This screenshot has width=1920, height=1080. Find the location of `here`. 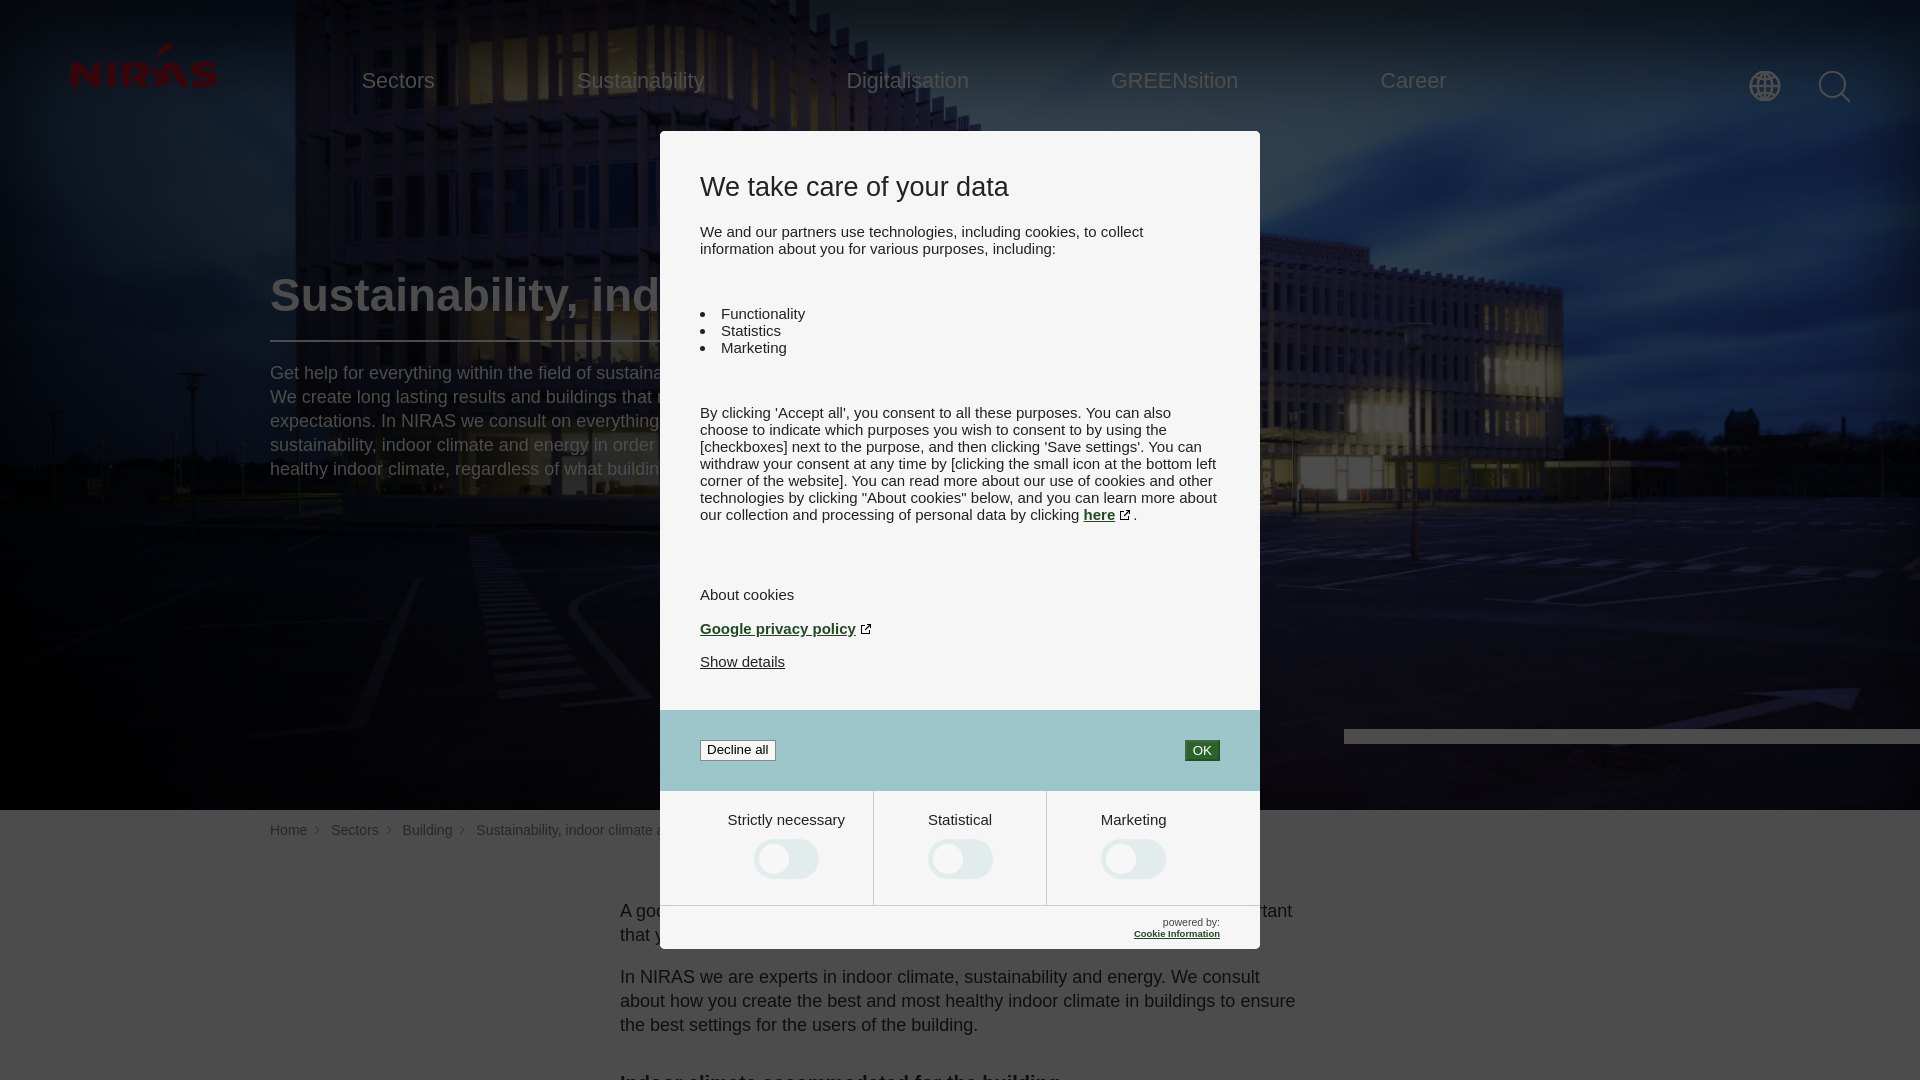

here is located at coordinates (1109, 514).